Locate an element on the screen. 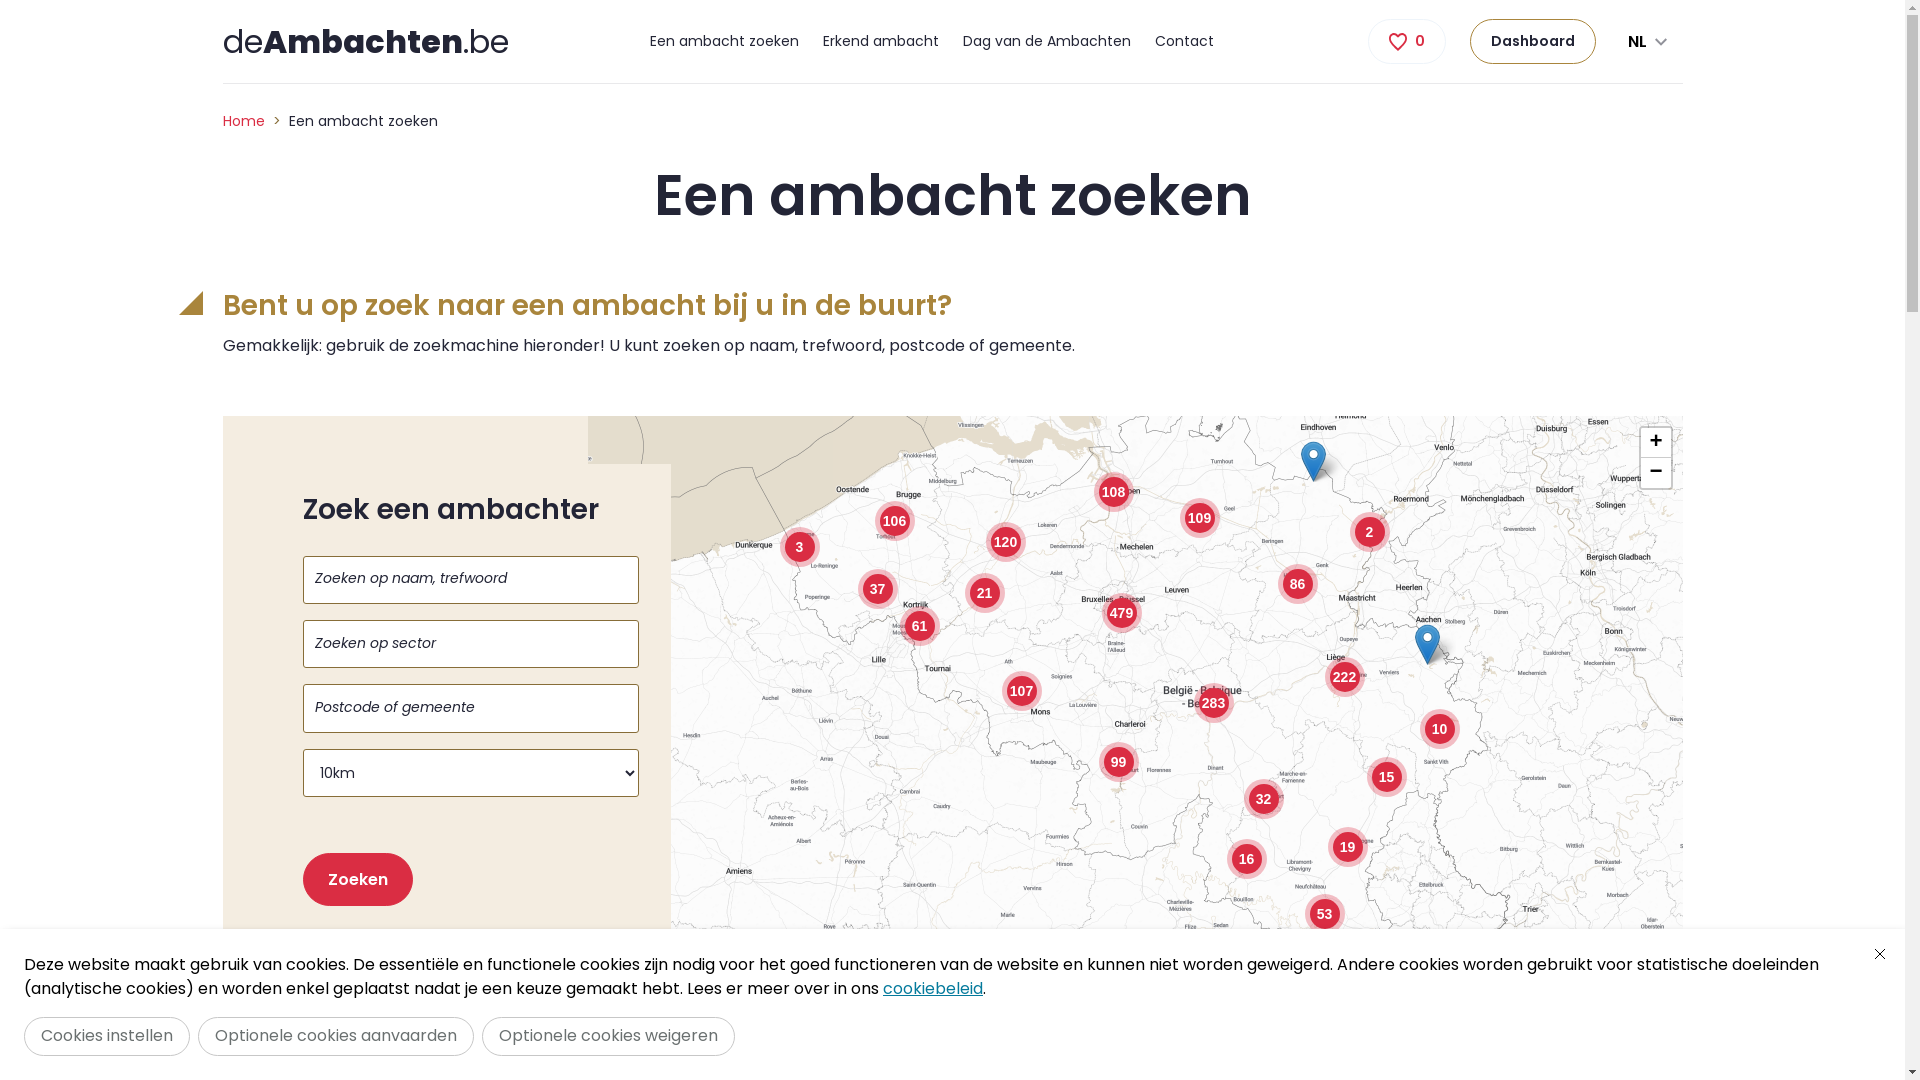 This screenshot has width=1920, height=1080. Cookies instellen is located at coordinates (107, 1036).